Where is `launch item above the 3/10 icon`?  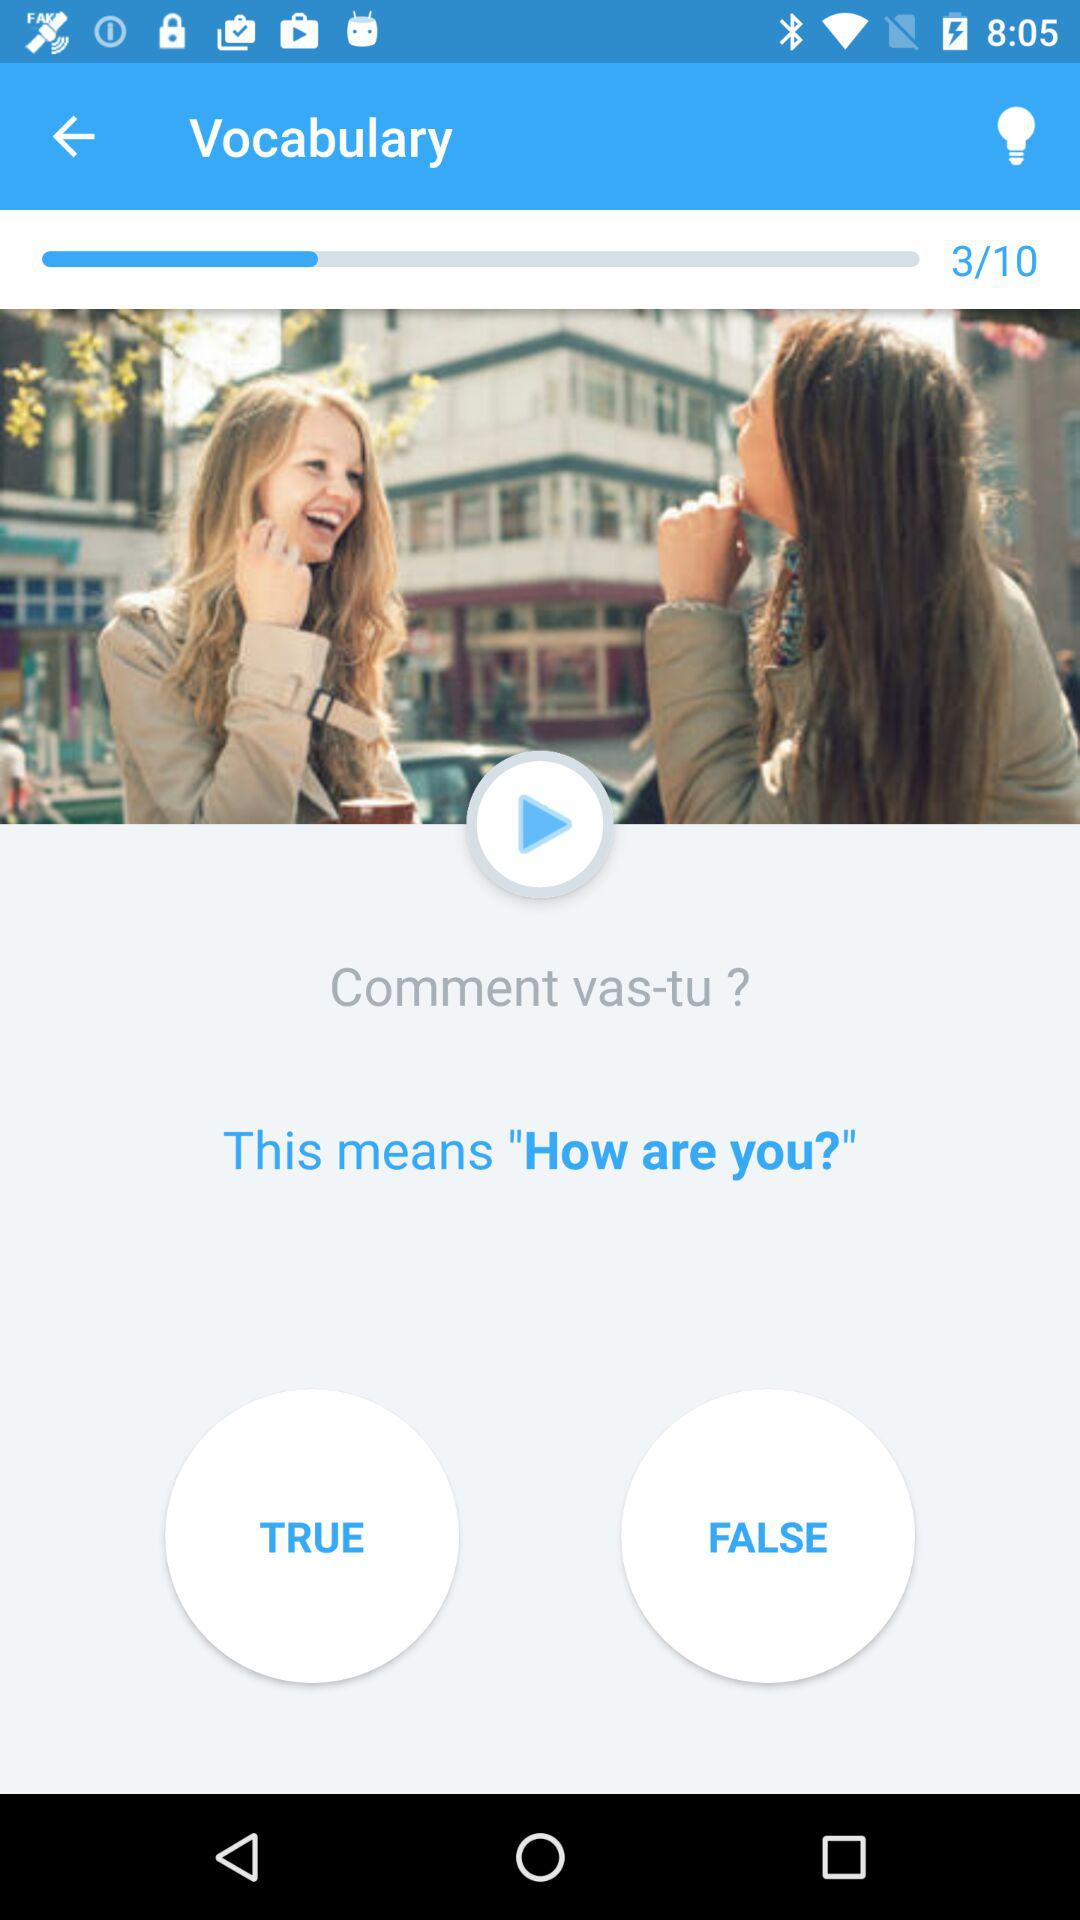 launch item above the 3/10 icon is located at coordinates (1016, 136).